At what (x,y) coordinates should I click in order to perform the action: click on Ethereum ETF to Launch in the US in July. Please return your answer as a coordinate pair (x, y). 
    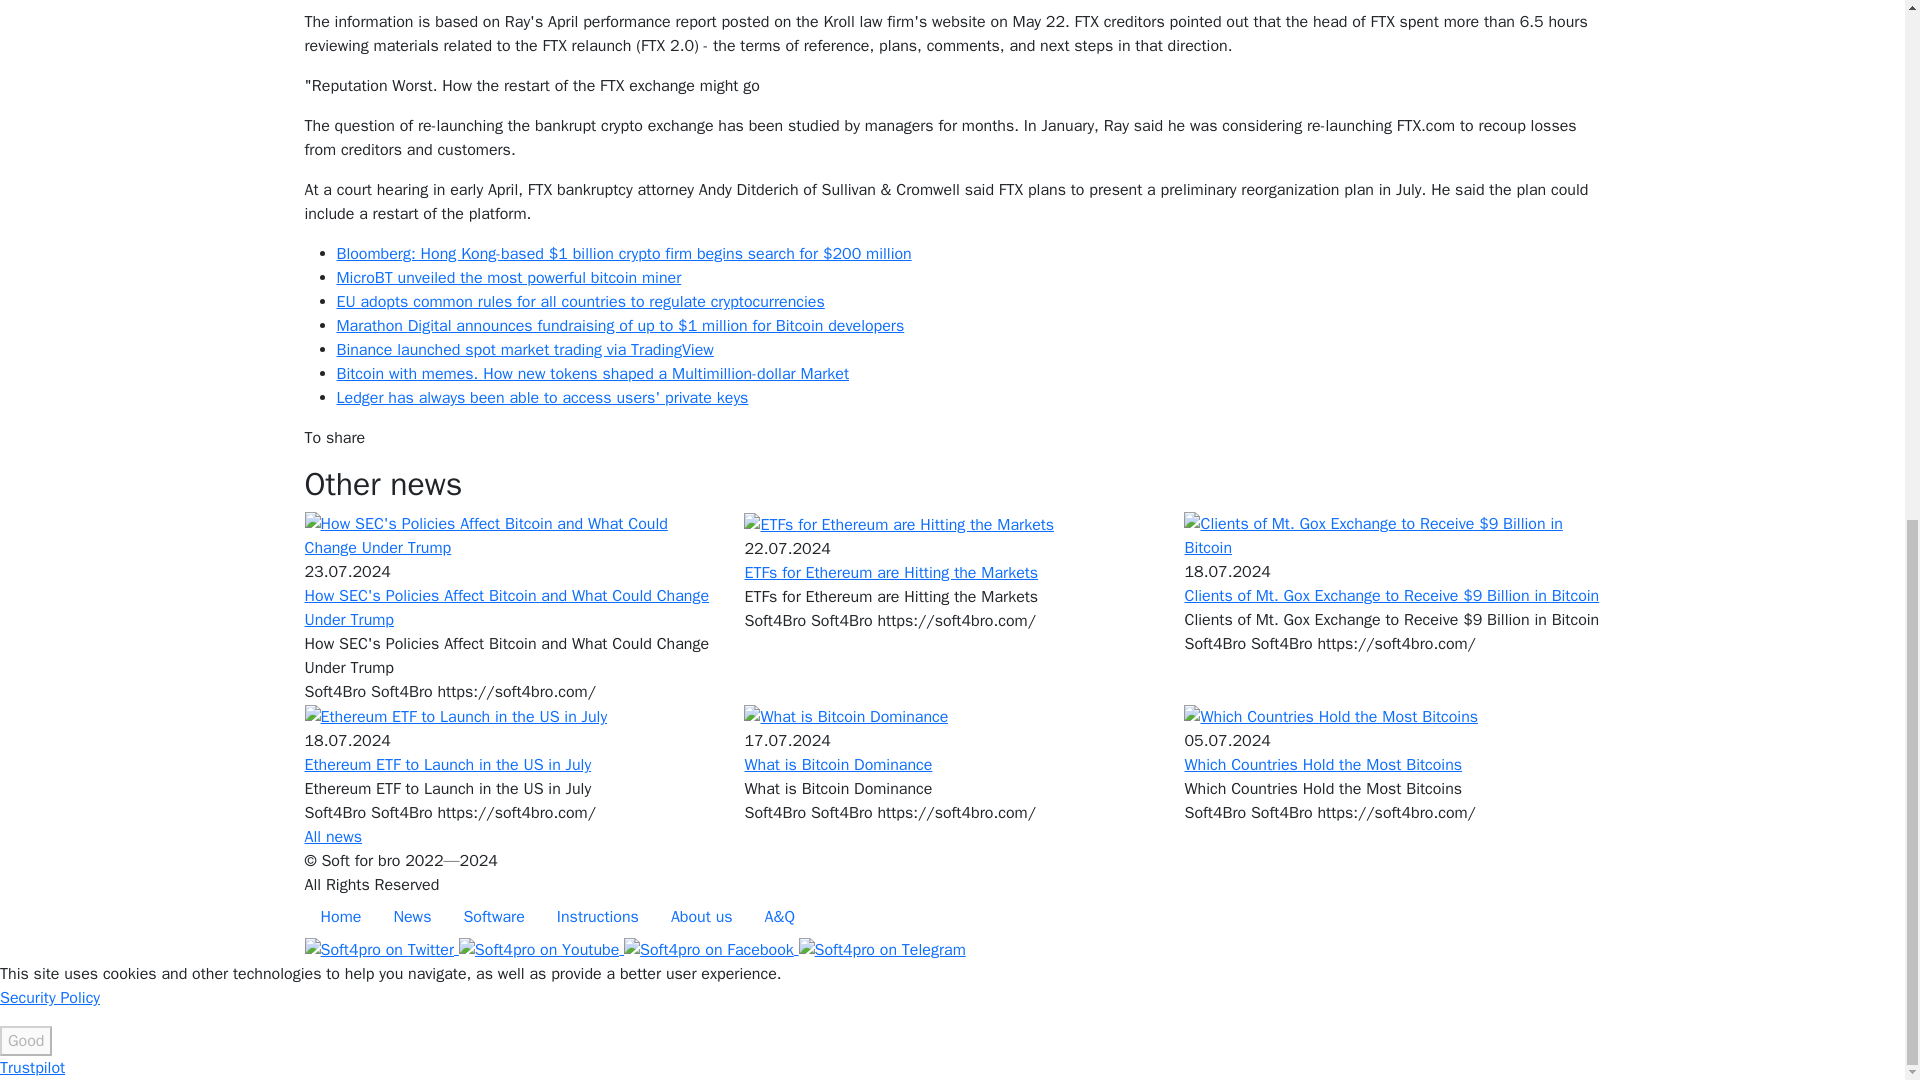
    Looking at the image, I should click on (454, 716).